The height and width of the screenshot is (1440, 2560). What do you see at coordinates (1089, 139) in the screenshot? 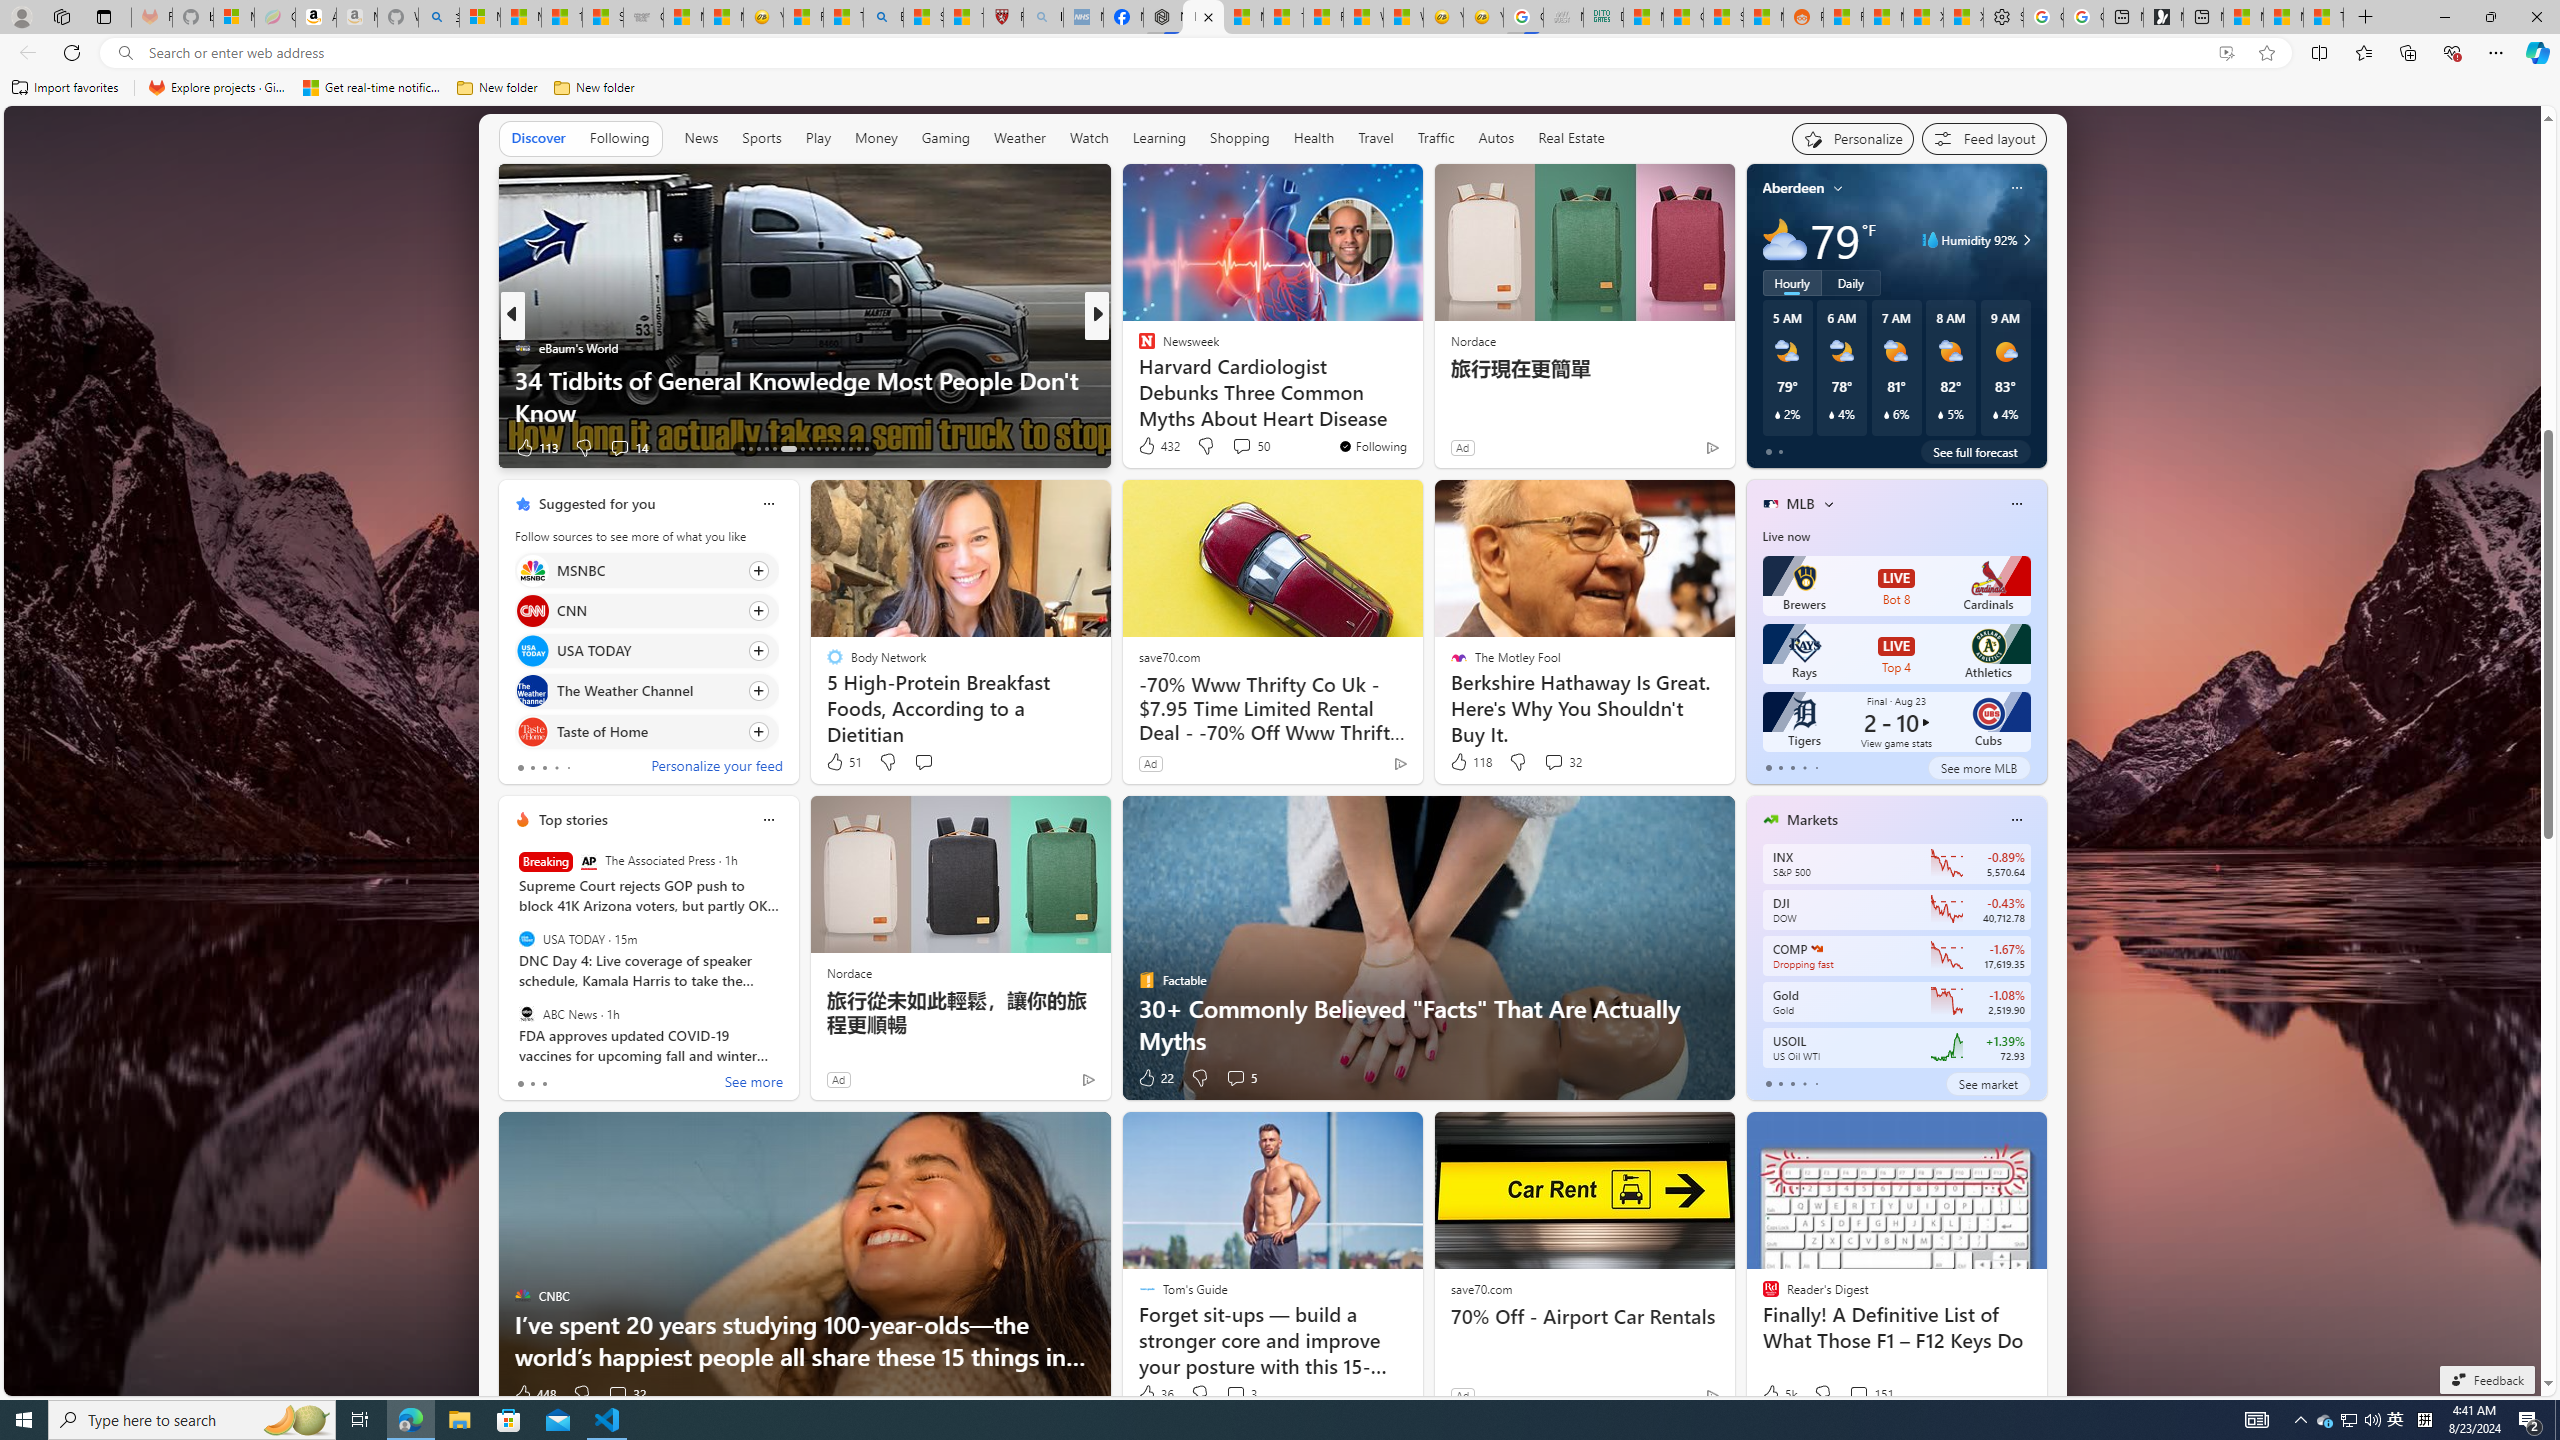
I see `Watch` at bounding box center [1089, 139].